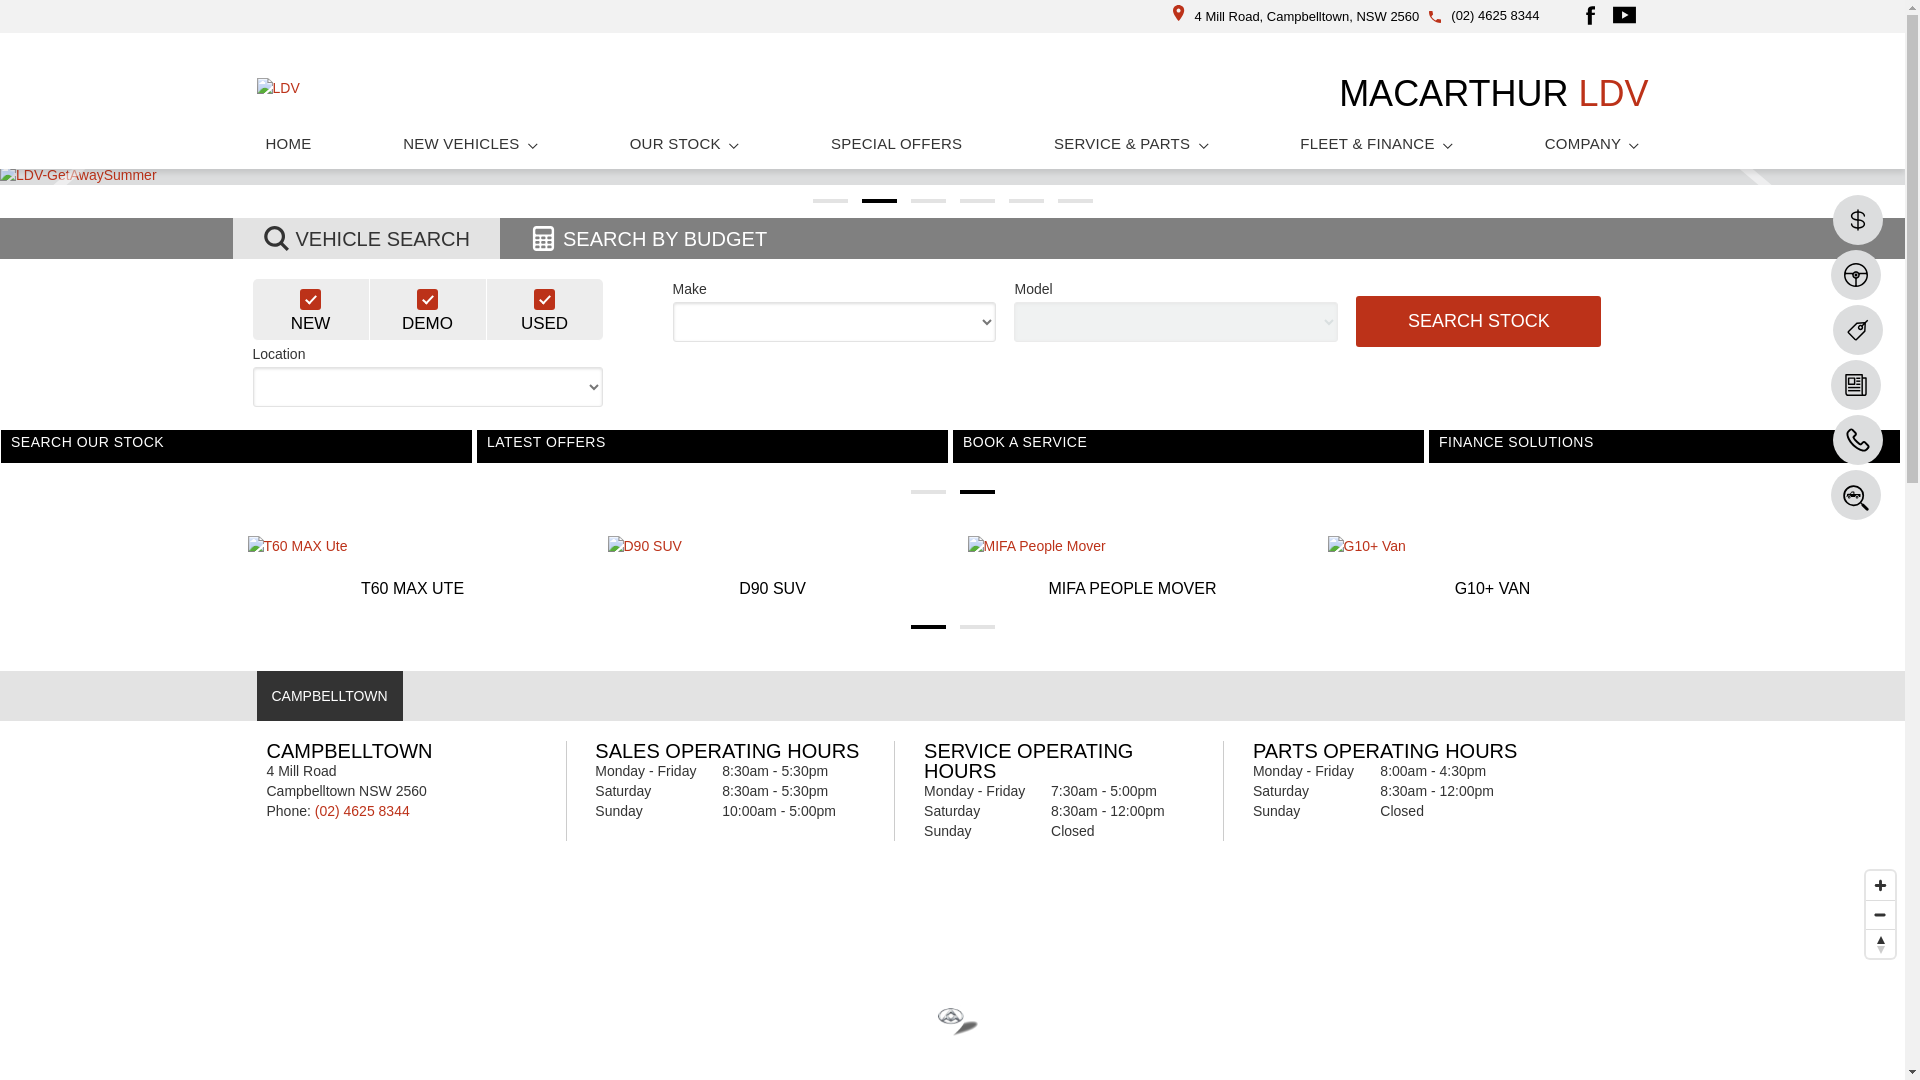  Describe the element at coordinates (366, 238) in the screenshot. I see `VEHICLE SEARCH` at that location.